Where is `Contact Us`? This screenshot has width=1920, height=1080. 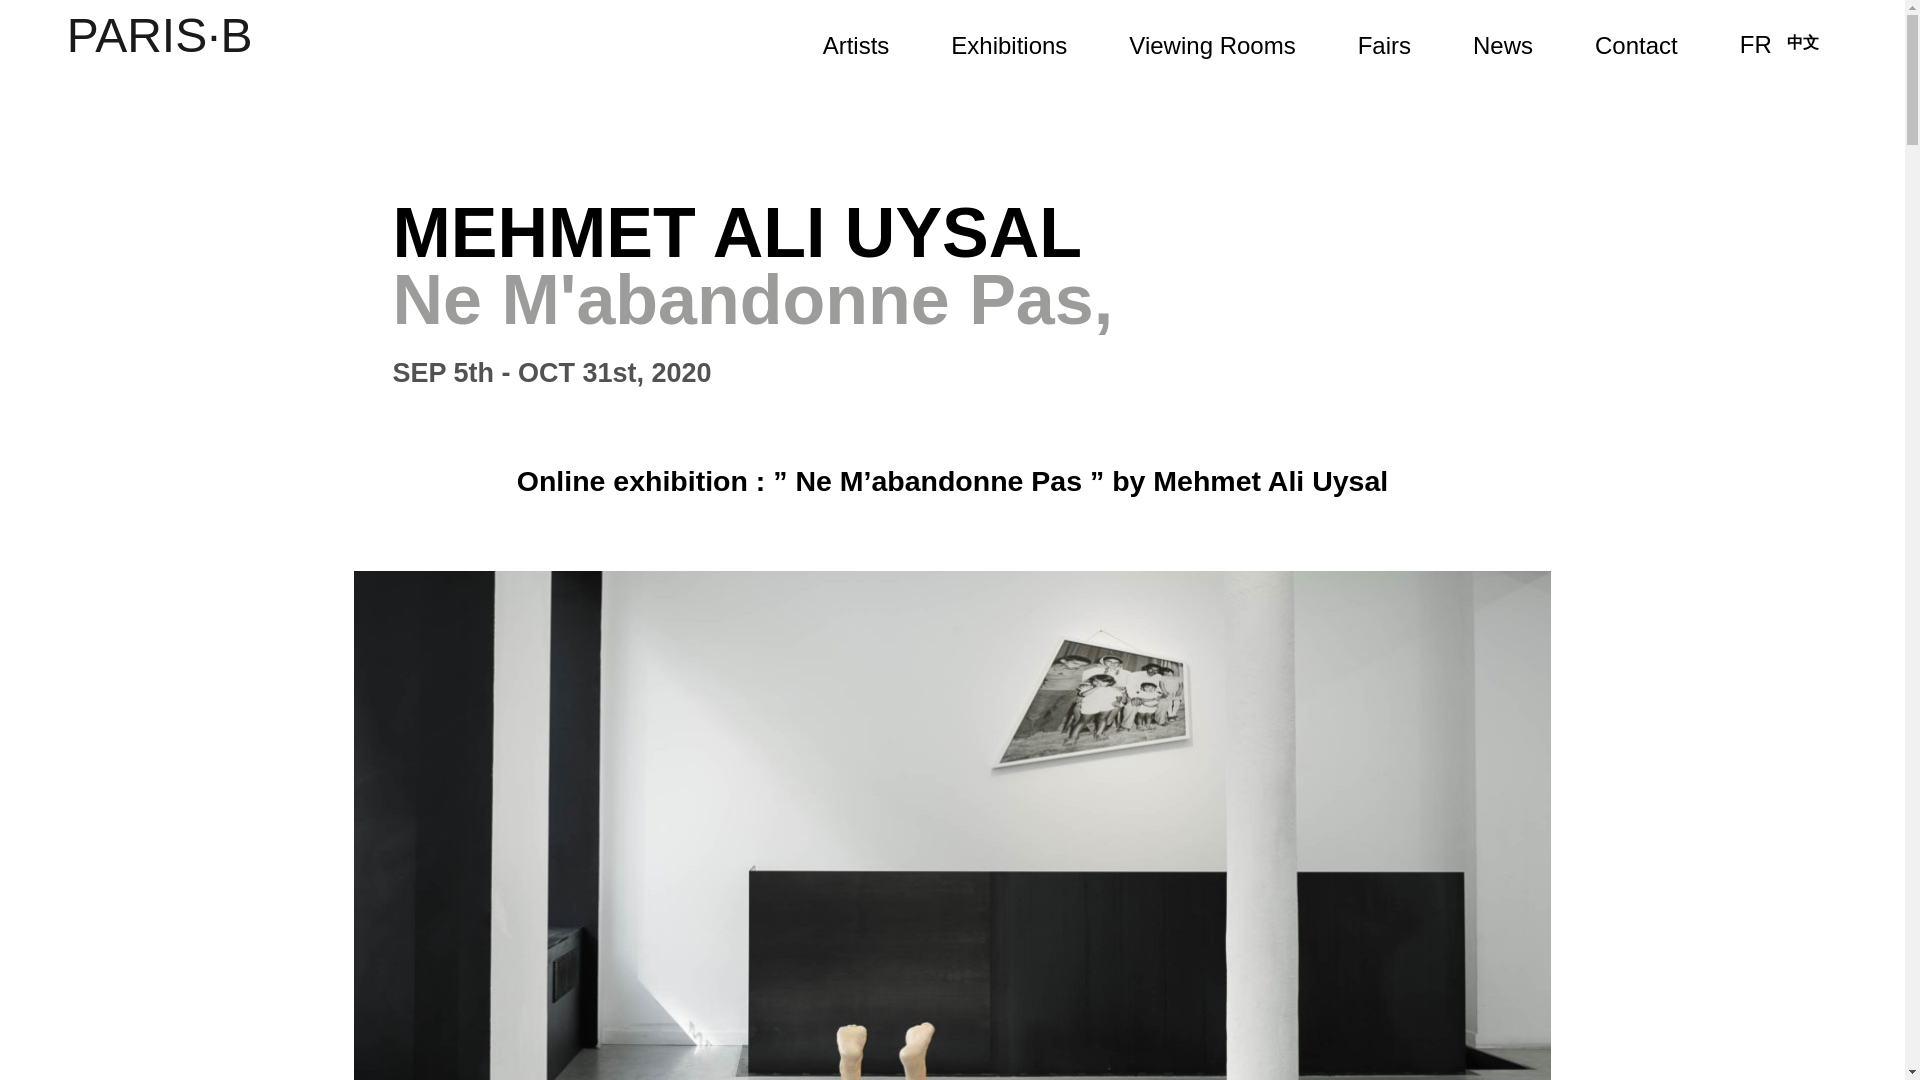 Contact Us is located at coordinates (1636, 45).